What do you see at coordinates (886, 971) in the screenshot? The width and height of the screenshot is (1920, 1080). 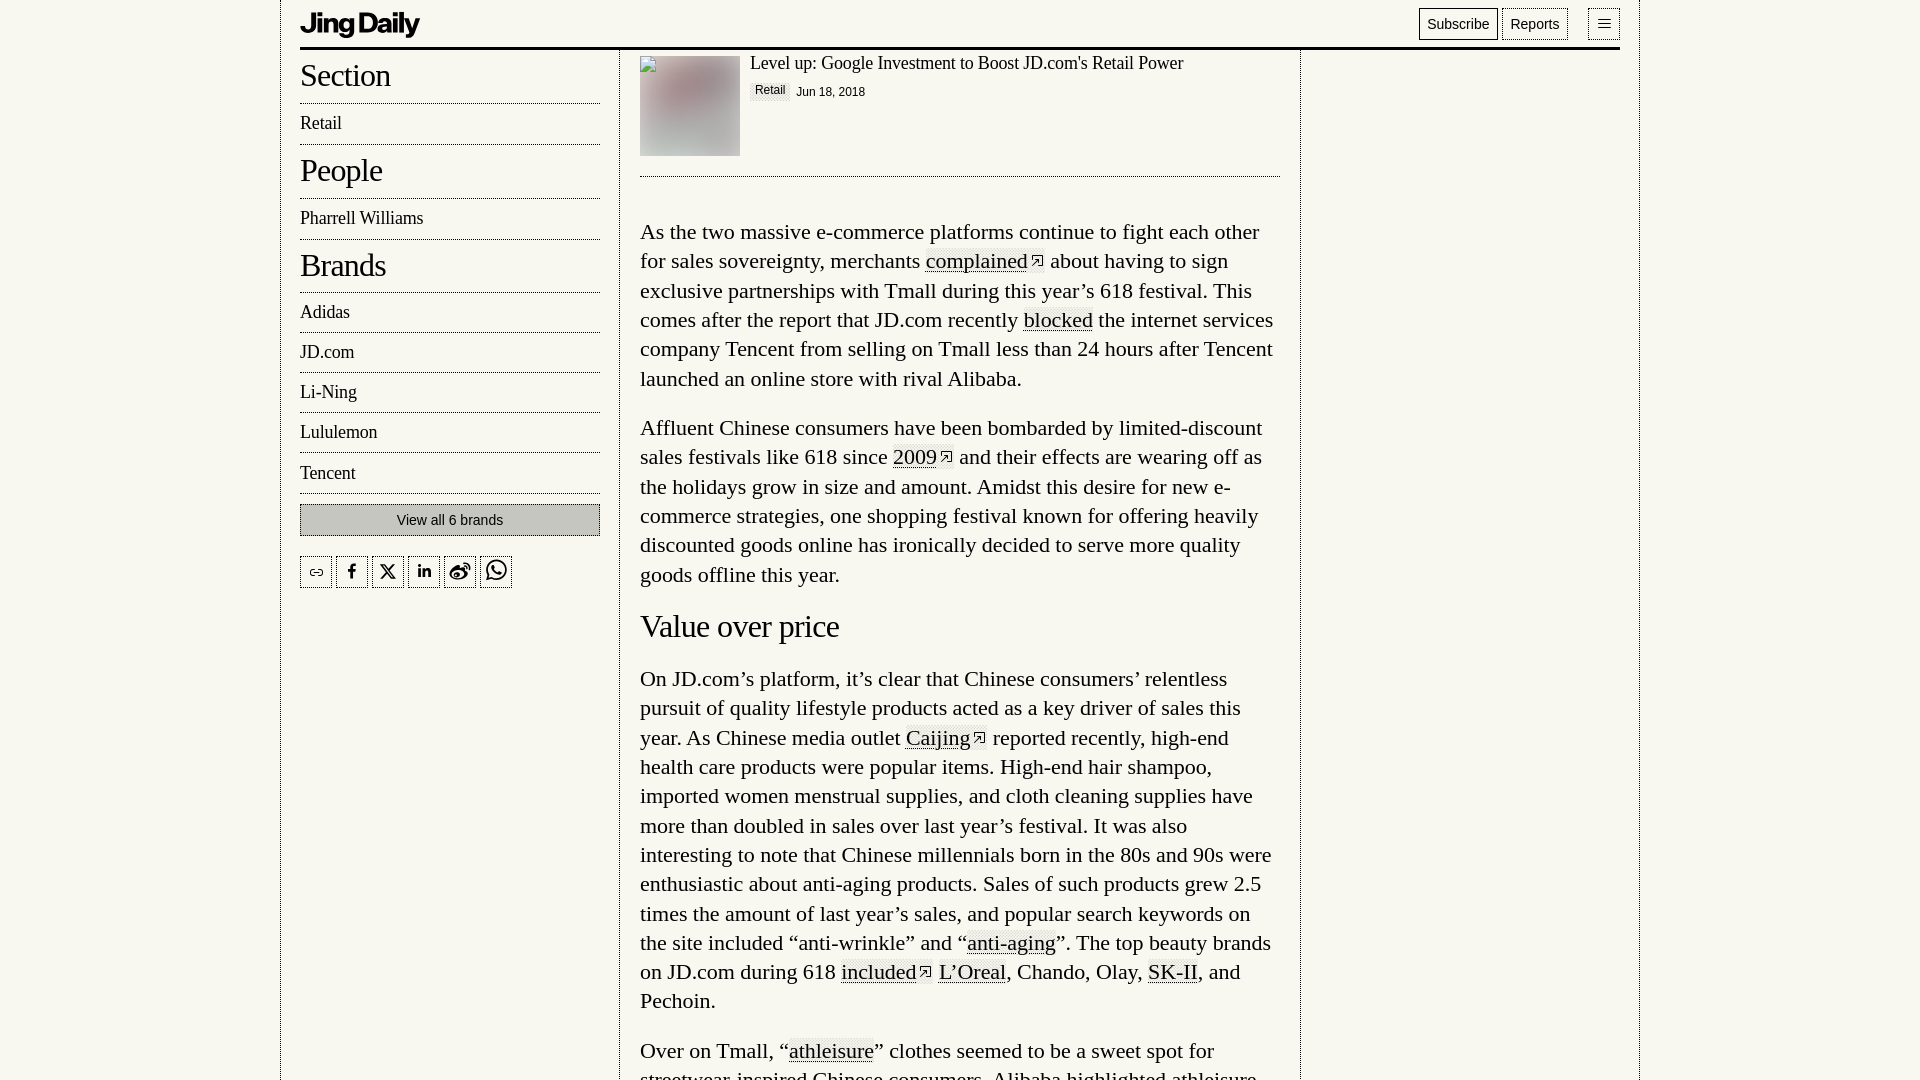 I see `included` at bounding box center [886, 971].